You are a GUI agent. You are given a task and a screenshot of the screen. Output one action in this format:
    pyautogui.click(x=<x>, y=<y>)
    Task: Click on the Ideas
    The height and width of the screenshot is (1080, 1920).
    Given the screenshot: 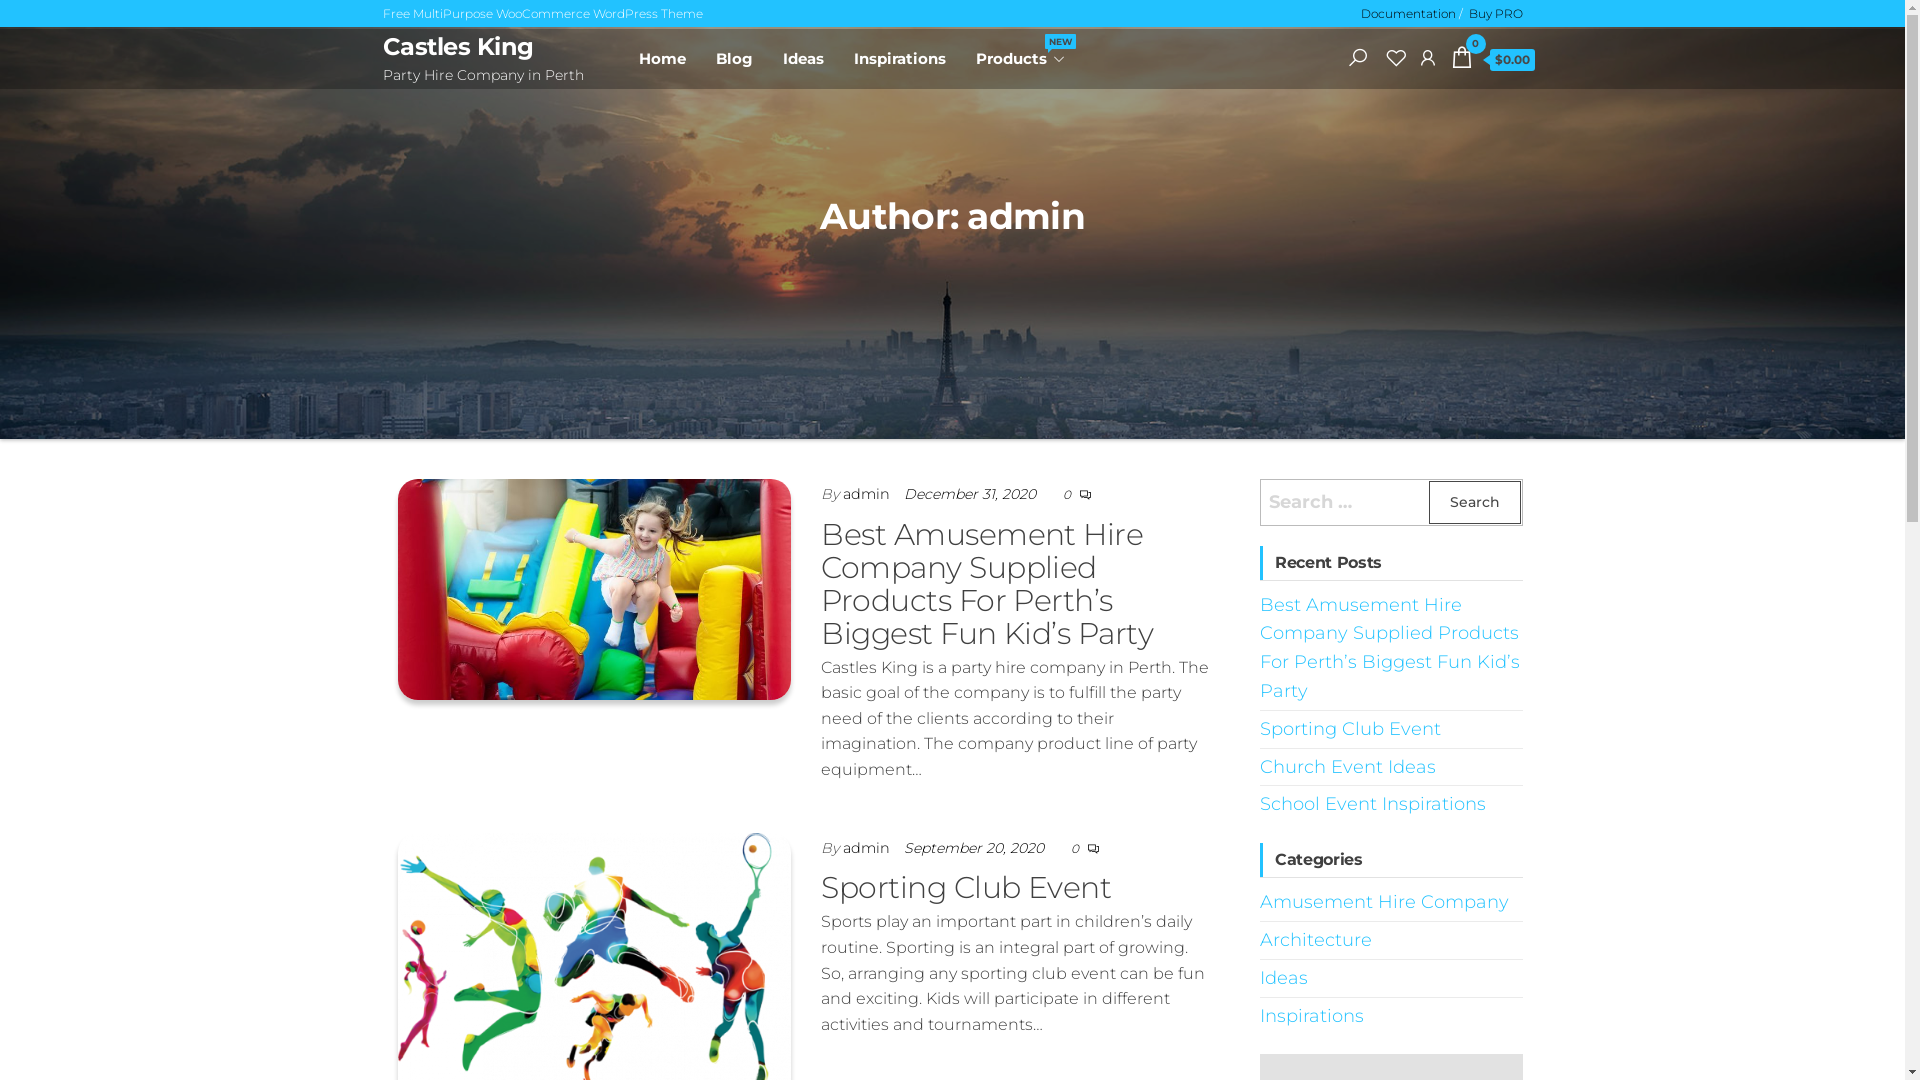 What is the action you would take?
    pyautogui.click(x=804, y=59)
    